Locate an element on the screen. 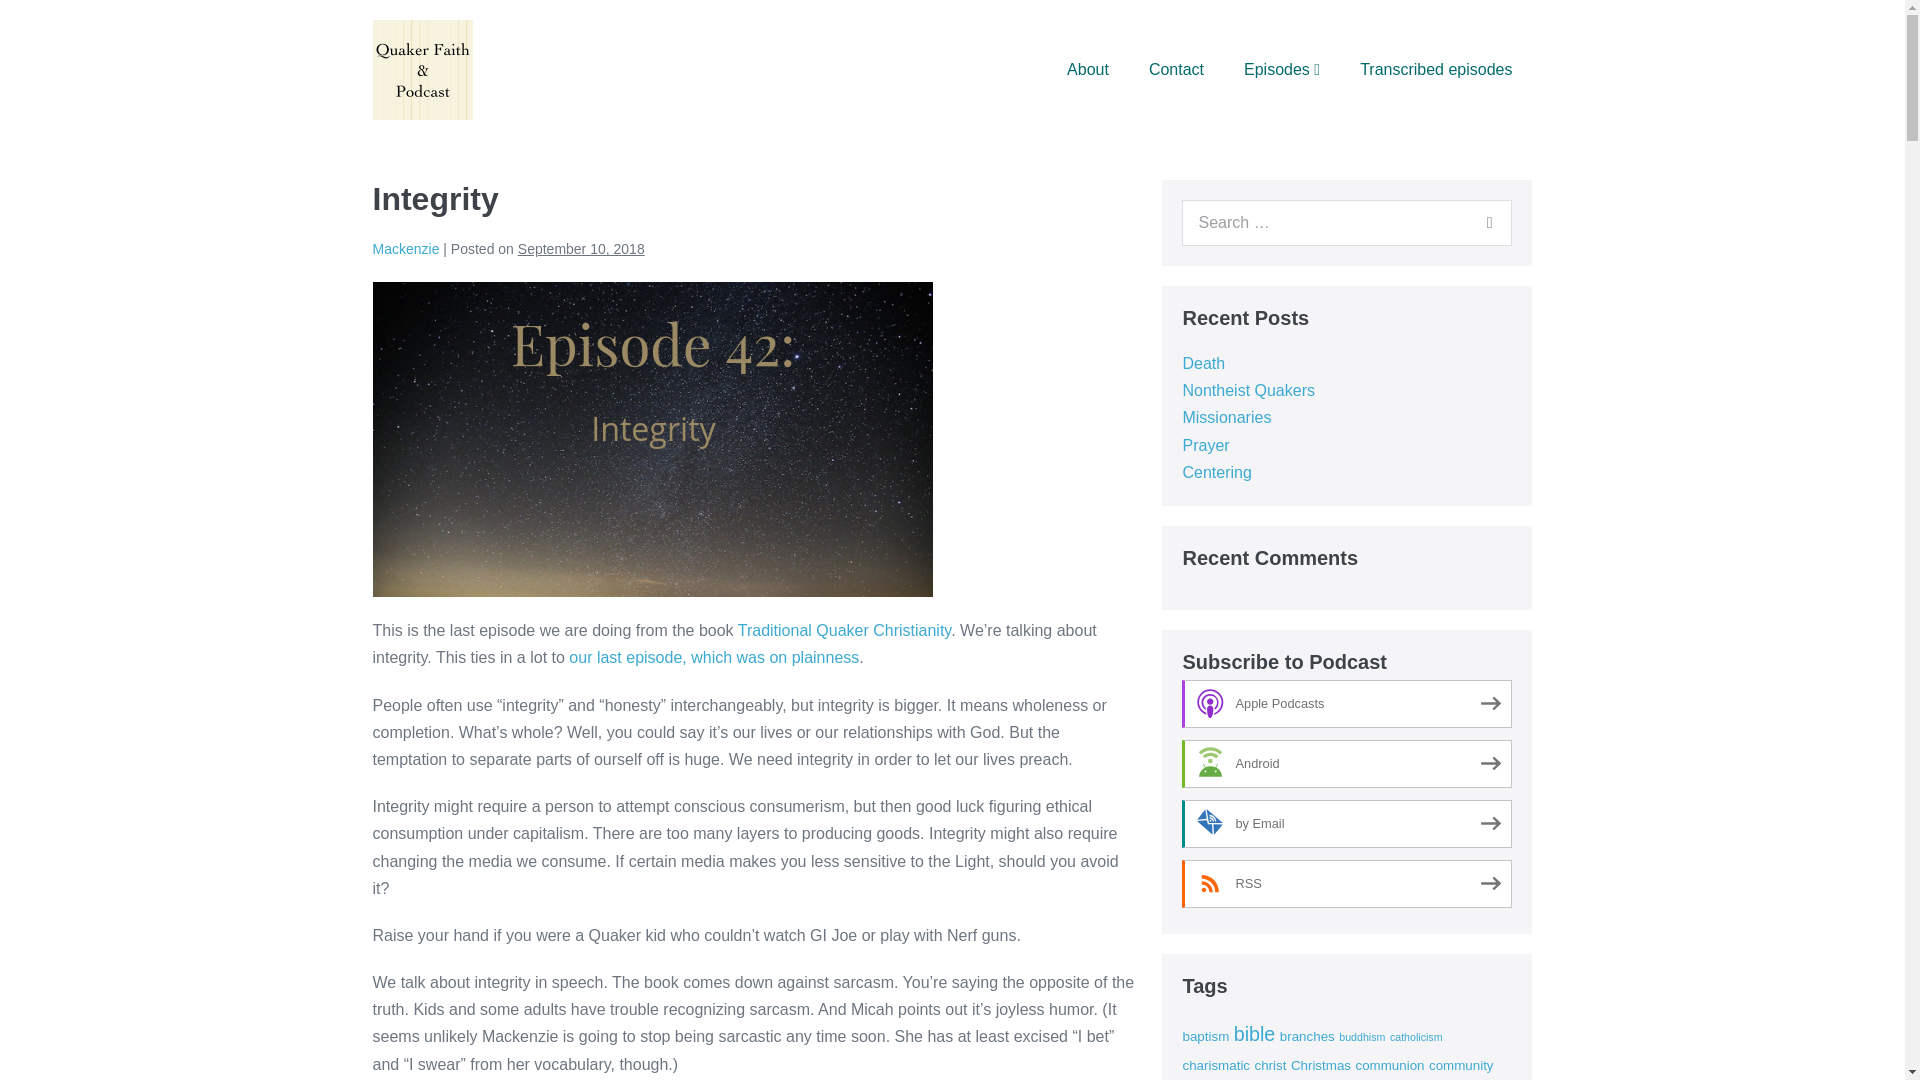 The height and width of the screenshot is (1080, 1920). Subscribe by Email is located at coordinates (1347, 824).